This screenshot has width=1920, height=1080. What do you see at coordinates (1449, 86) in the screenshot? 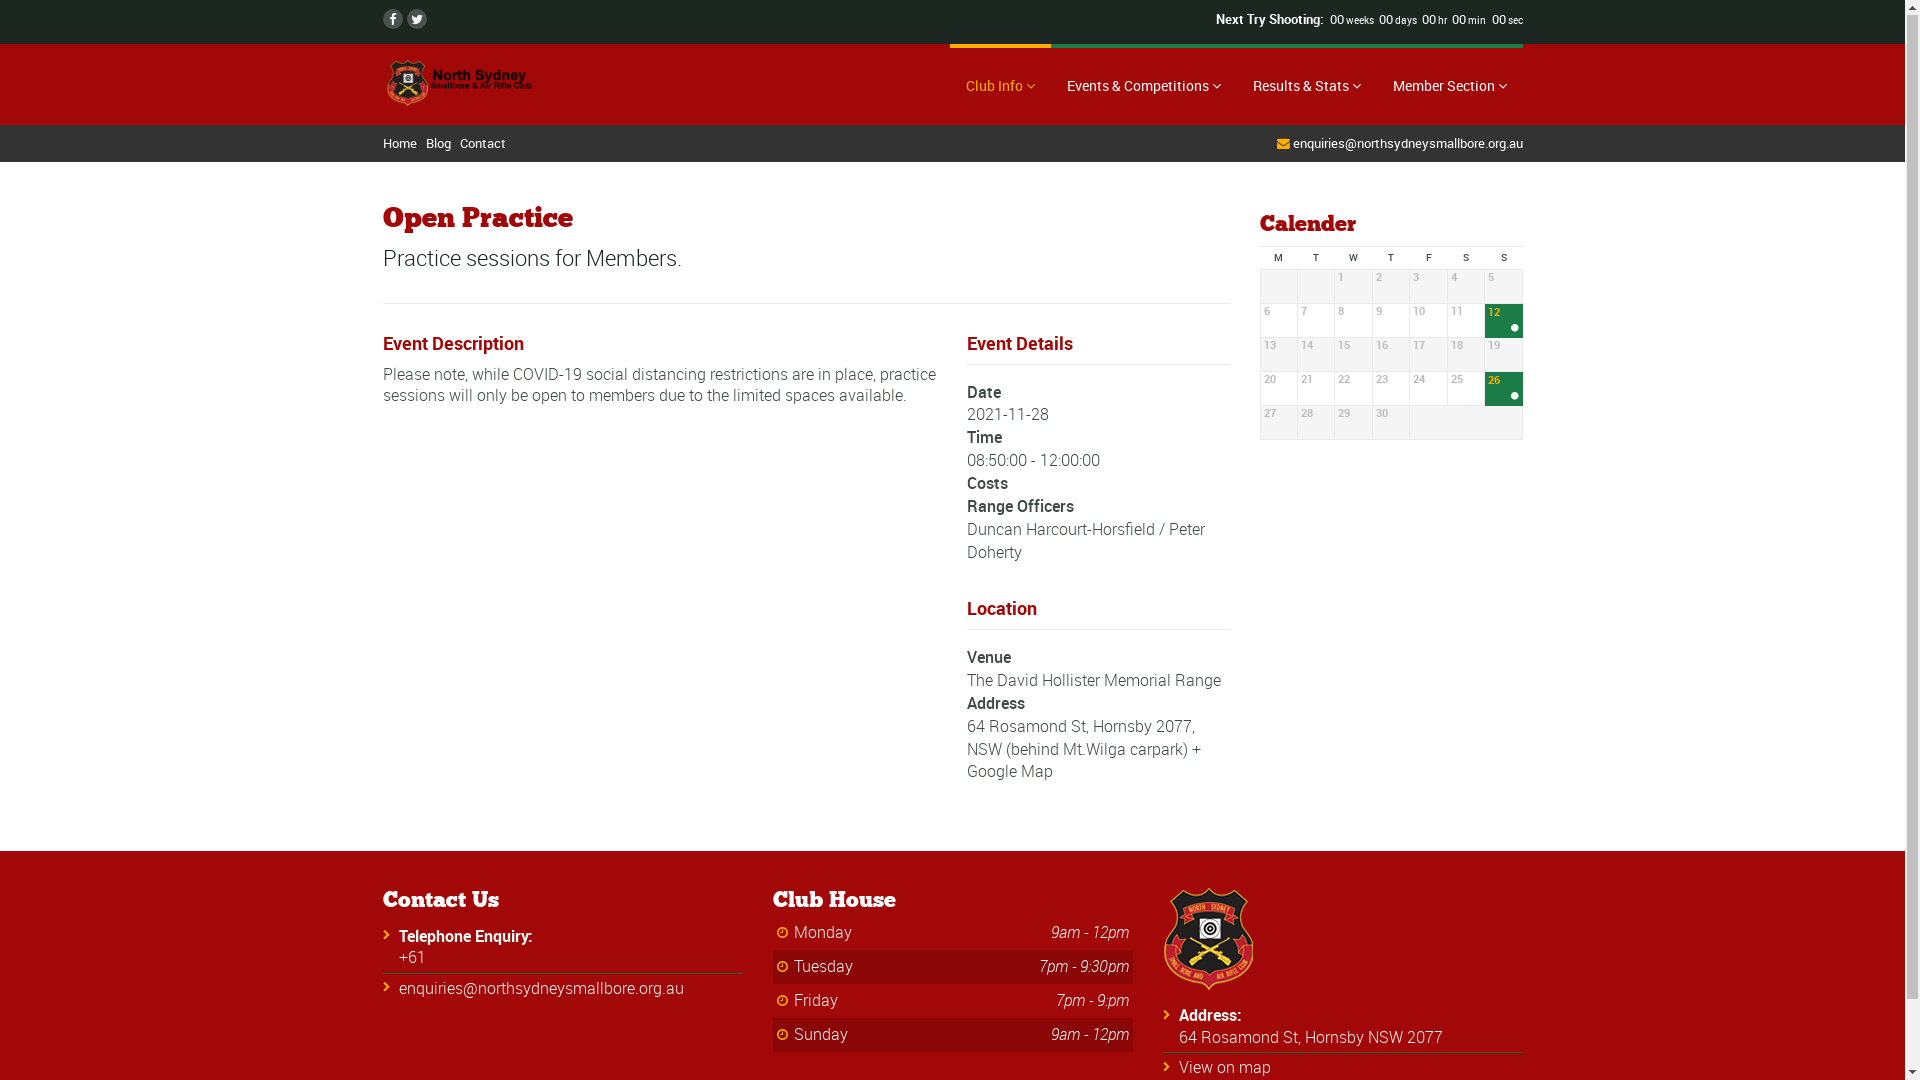
I see `Member Section` at bounding box center [1449, 86].